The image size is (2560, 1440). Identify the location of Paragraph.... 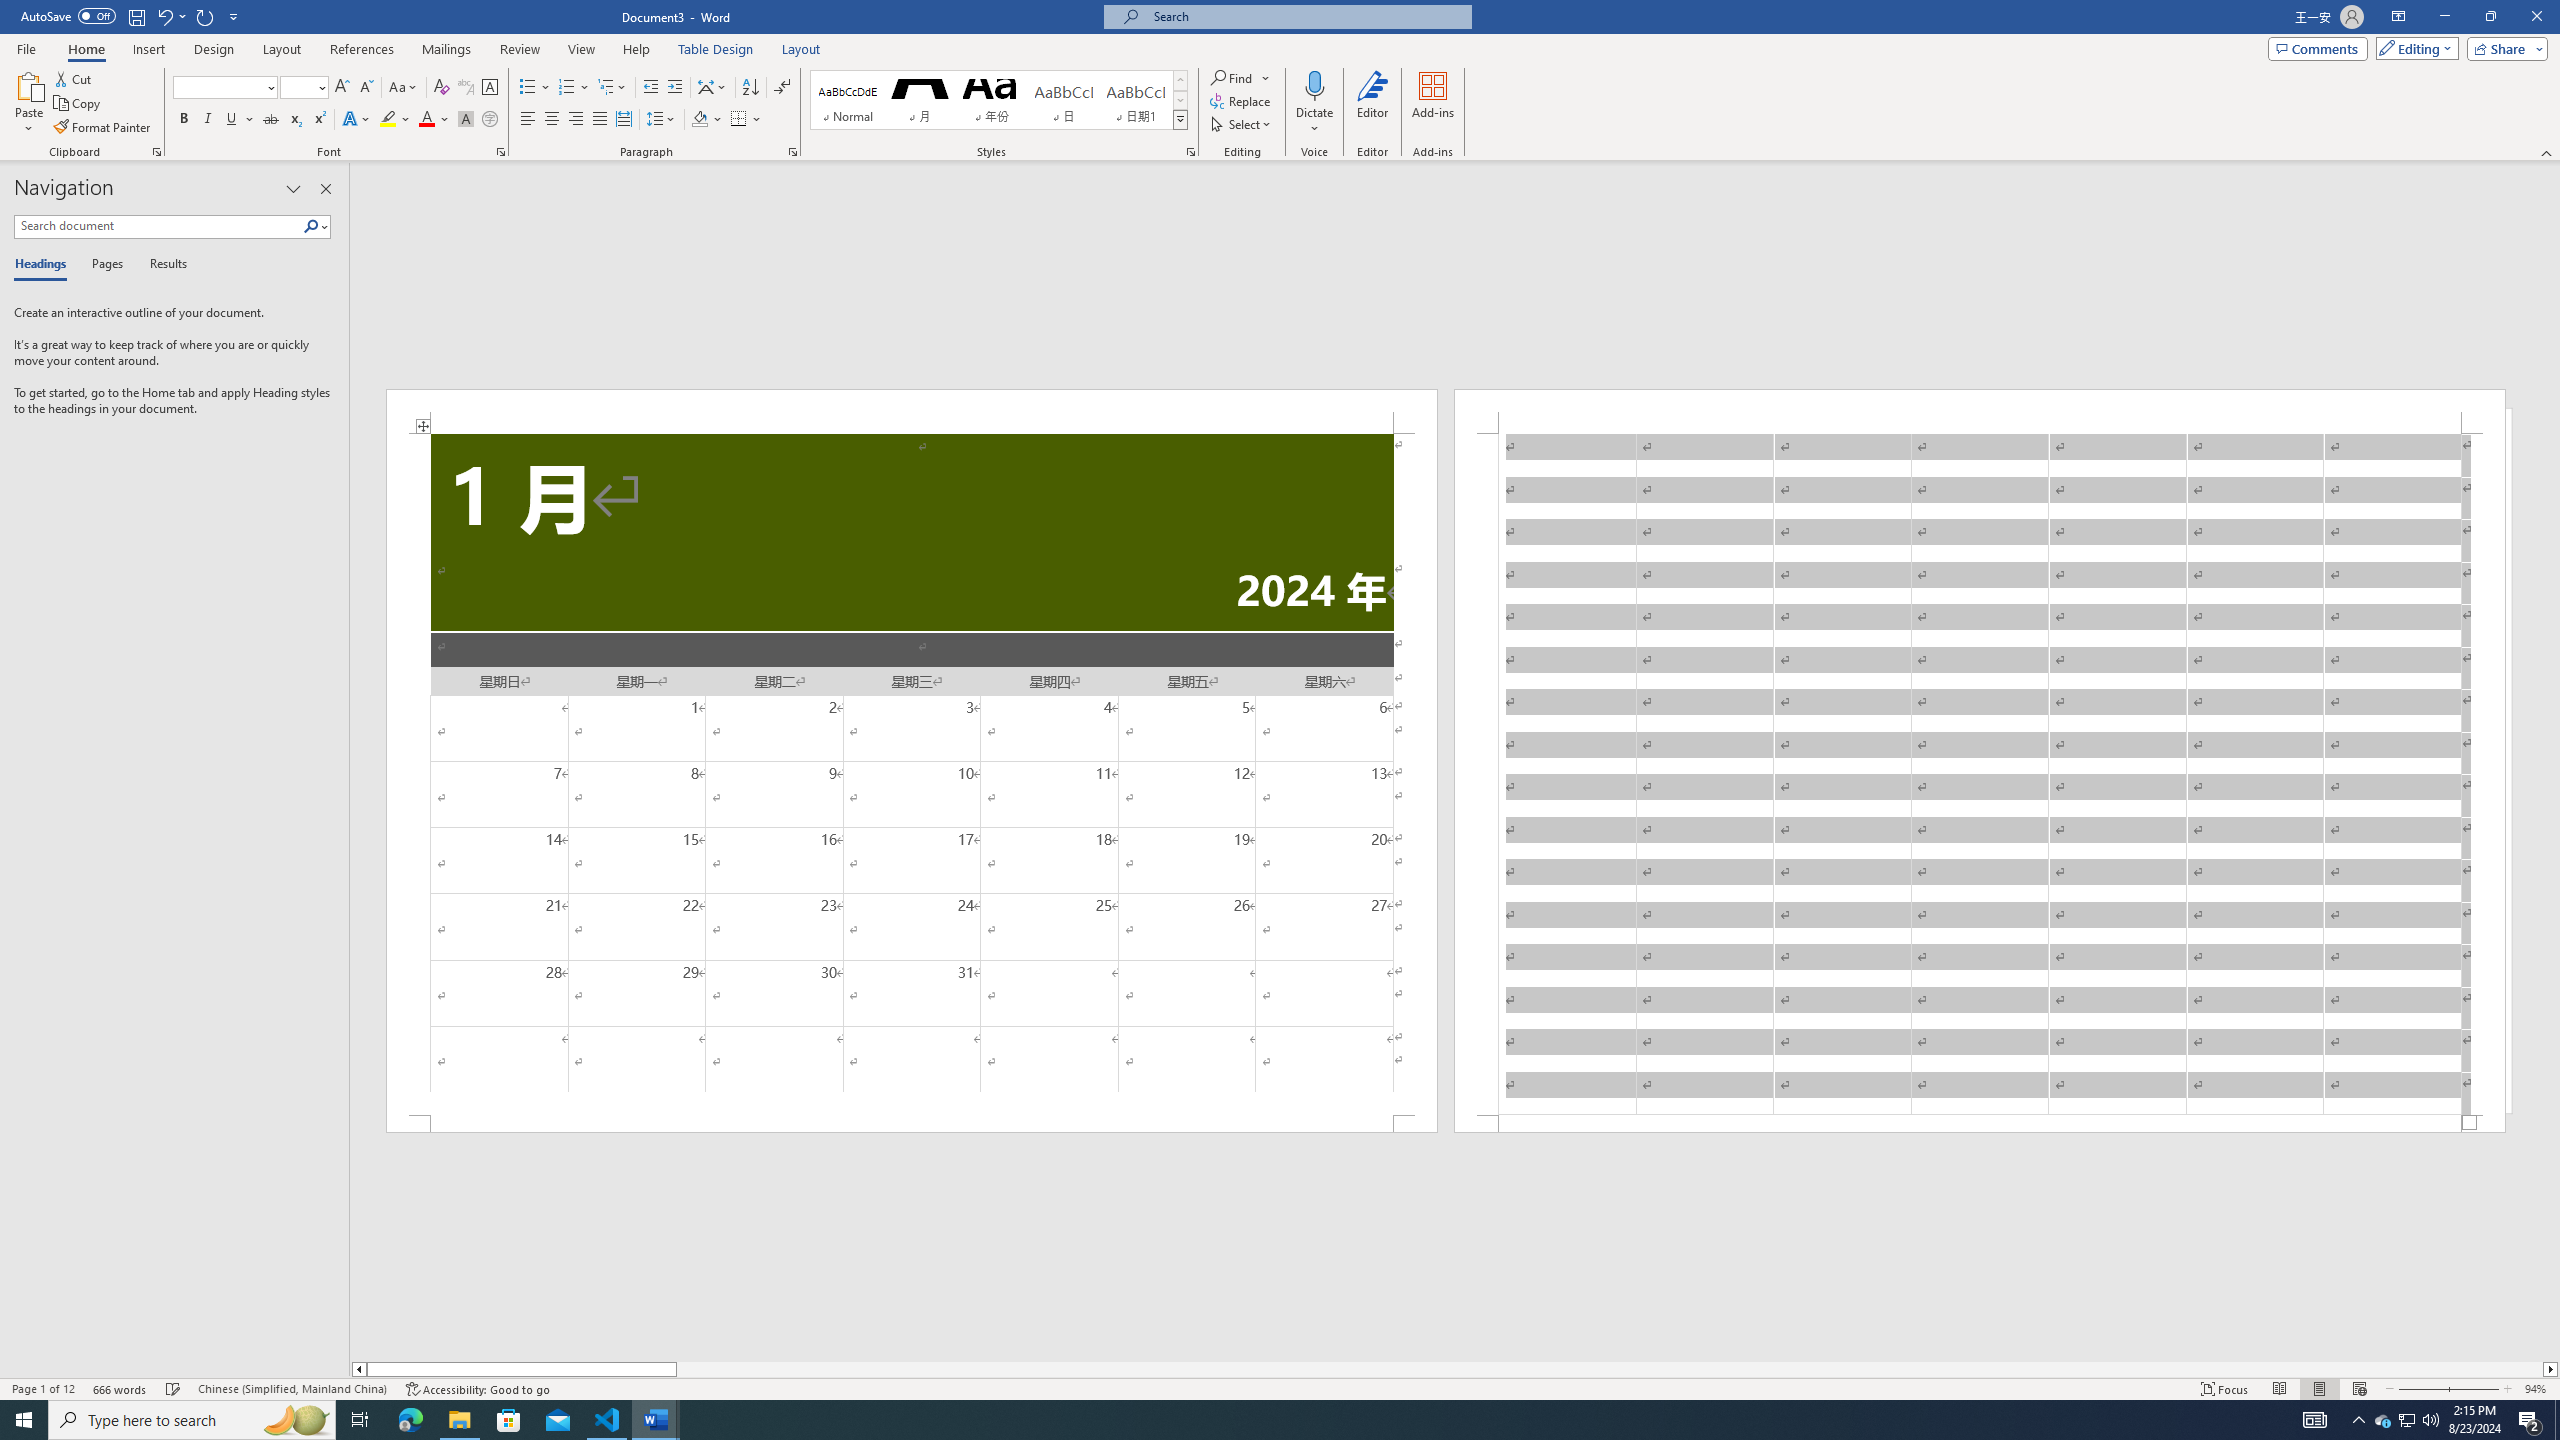
(793, 152).